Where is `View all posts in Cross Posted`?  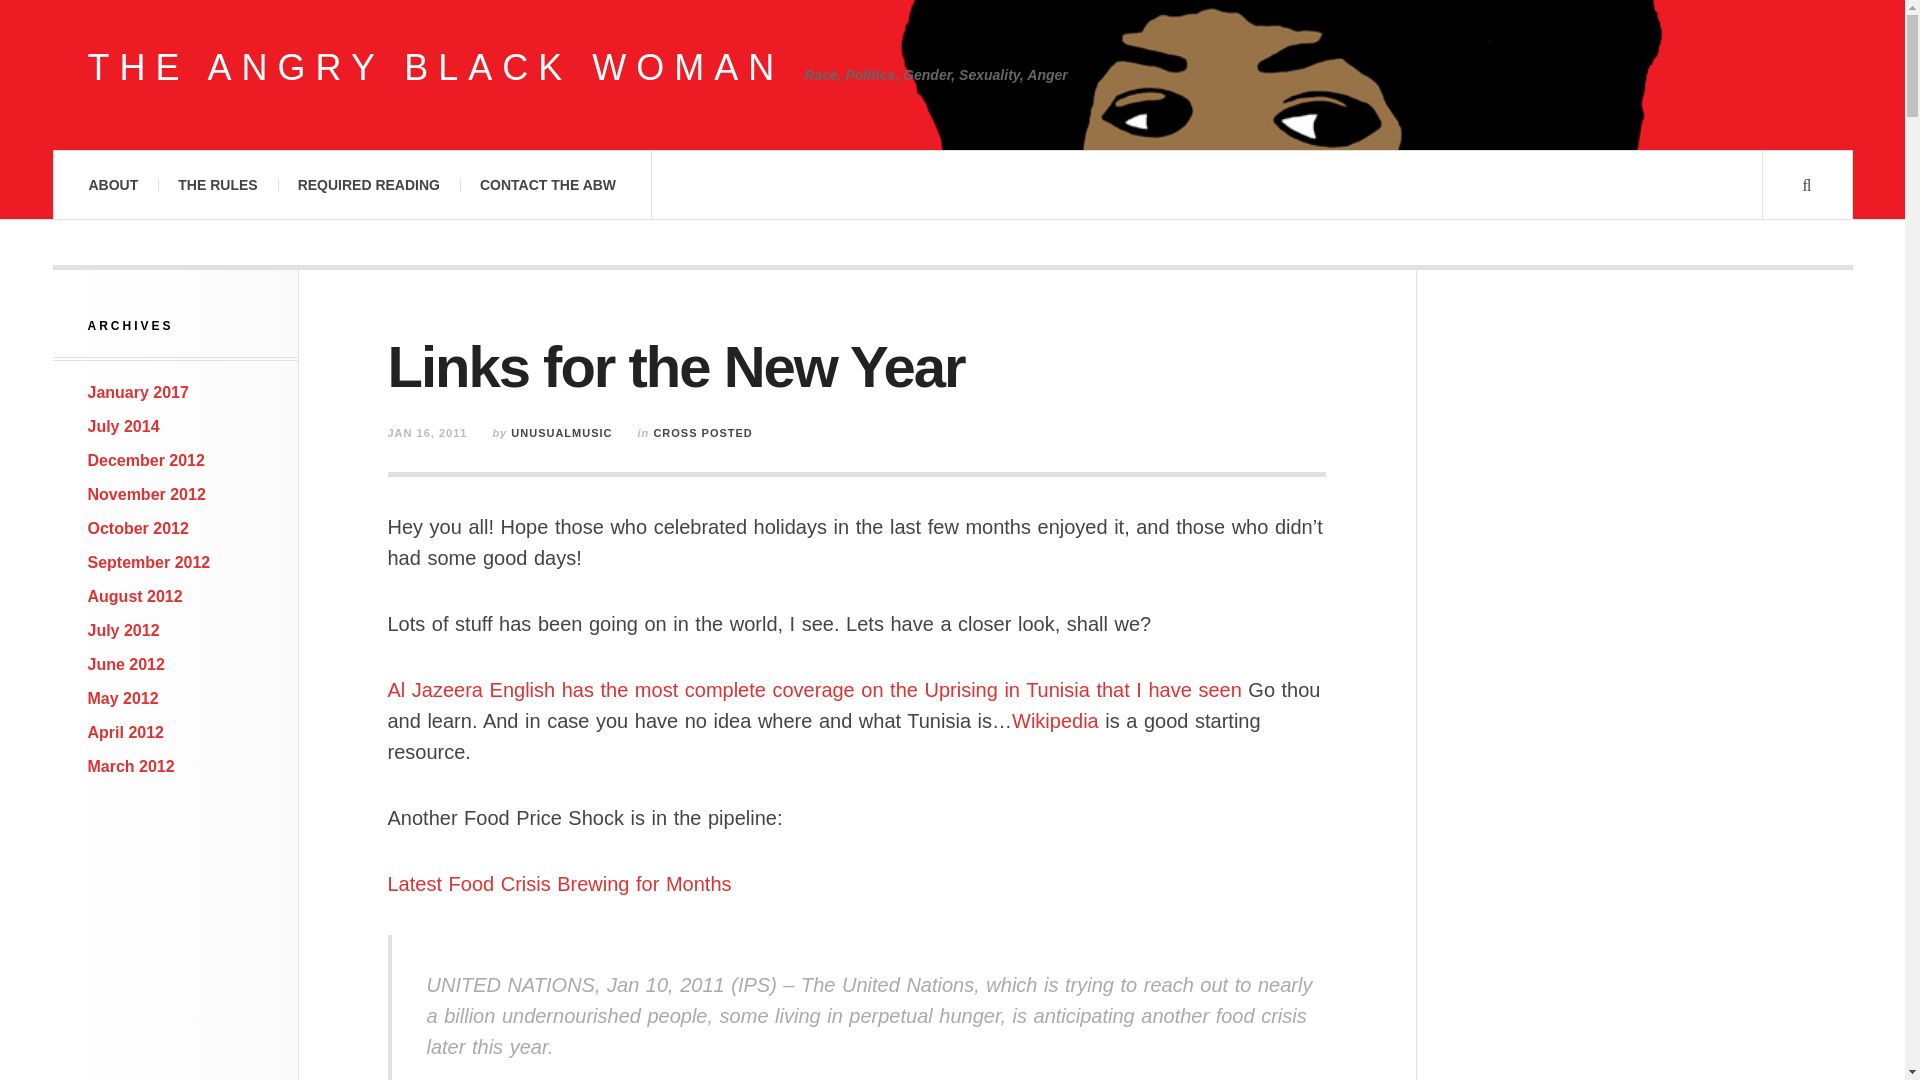
View all posts in Cross Posted is located at coordinates (702, 432).